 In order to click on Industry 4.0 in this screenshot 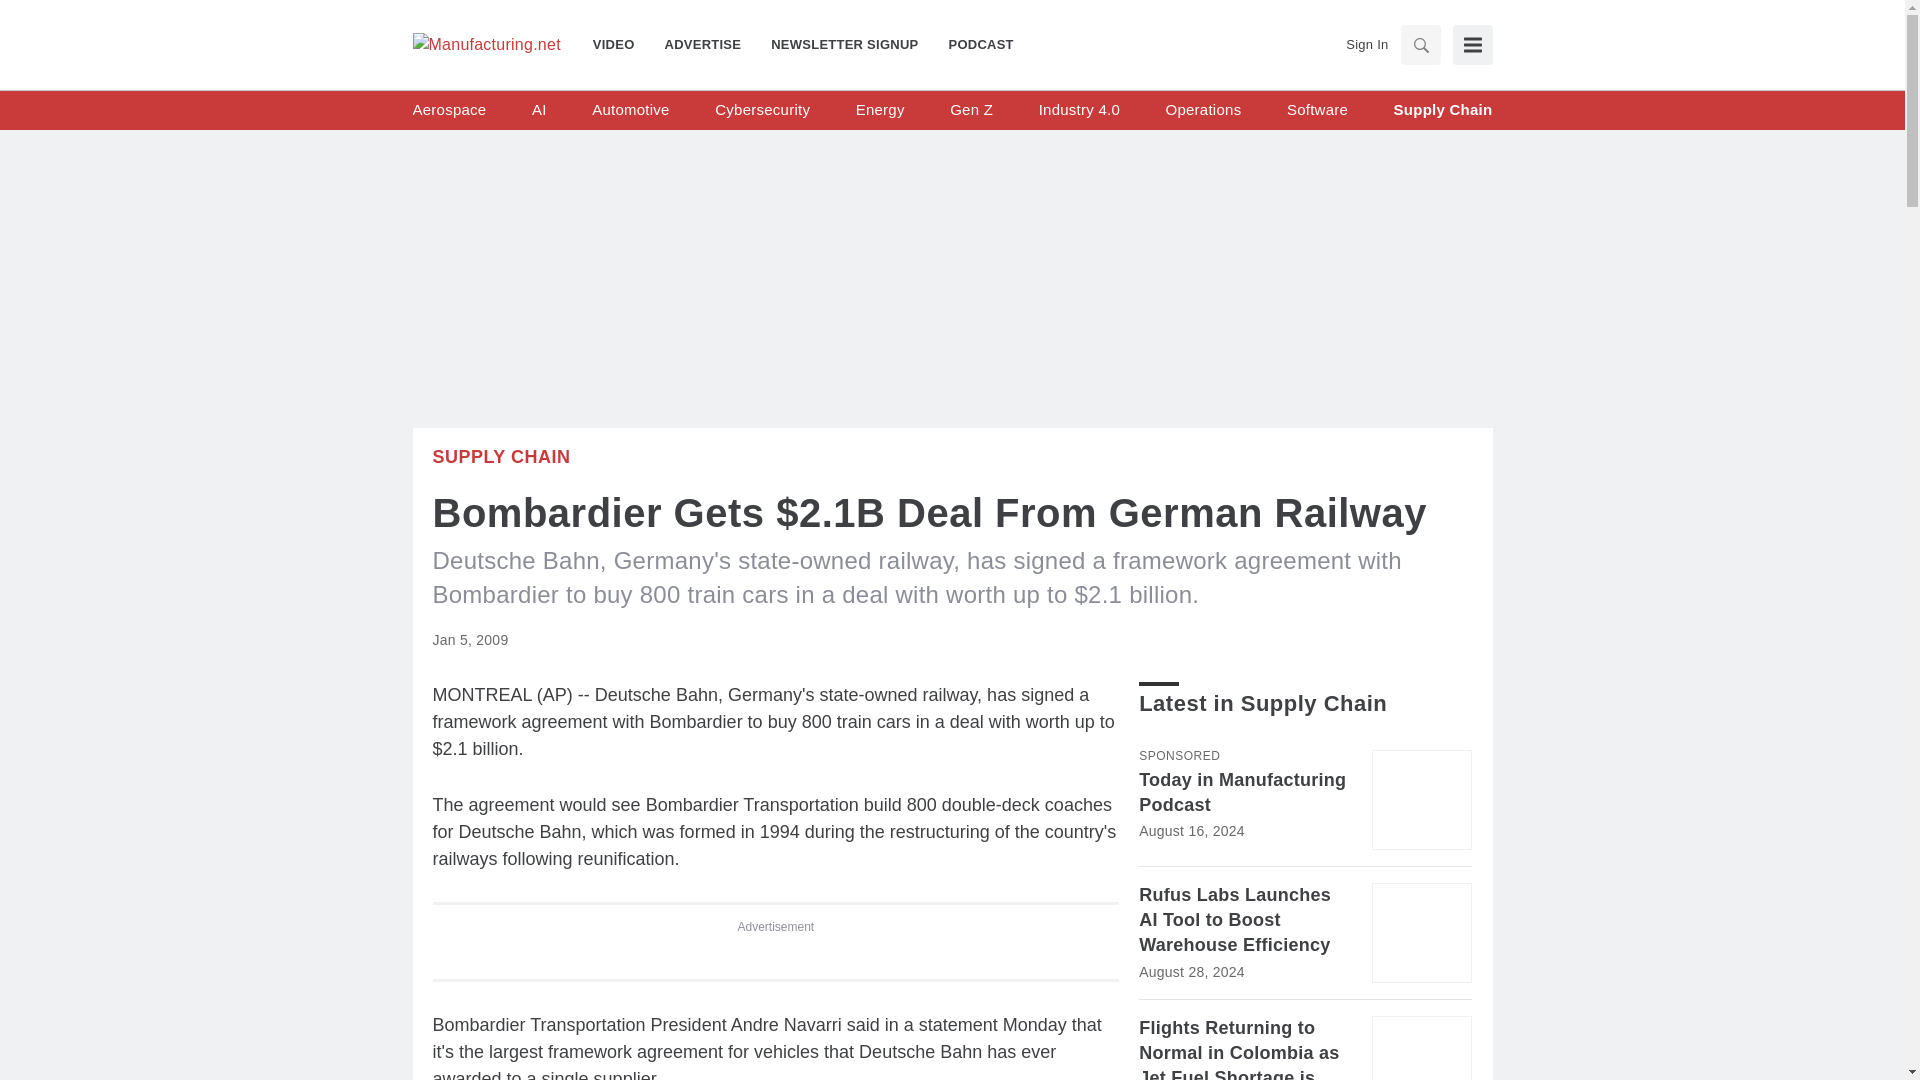, I will do `click(1078, 110)`.